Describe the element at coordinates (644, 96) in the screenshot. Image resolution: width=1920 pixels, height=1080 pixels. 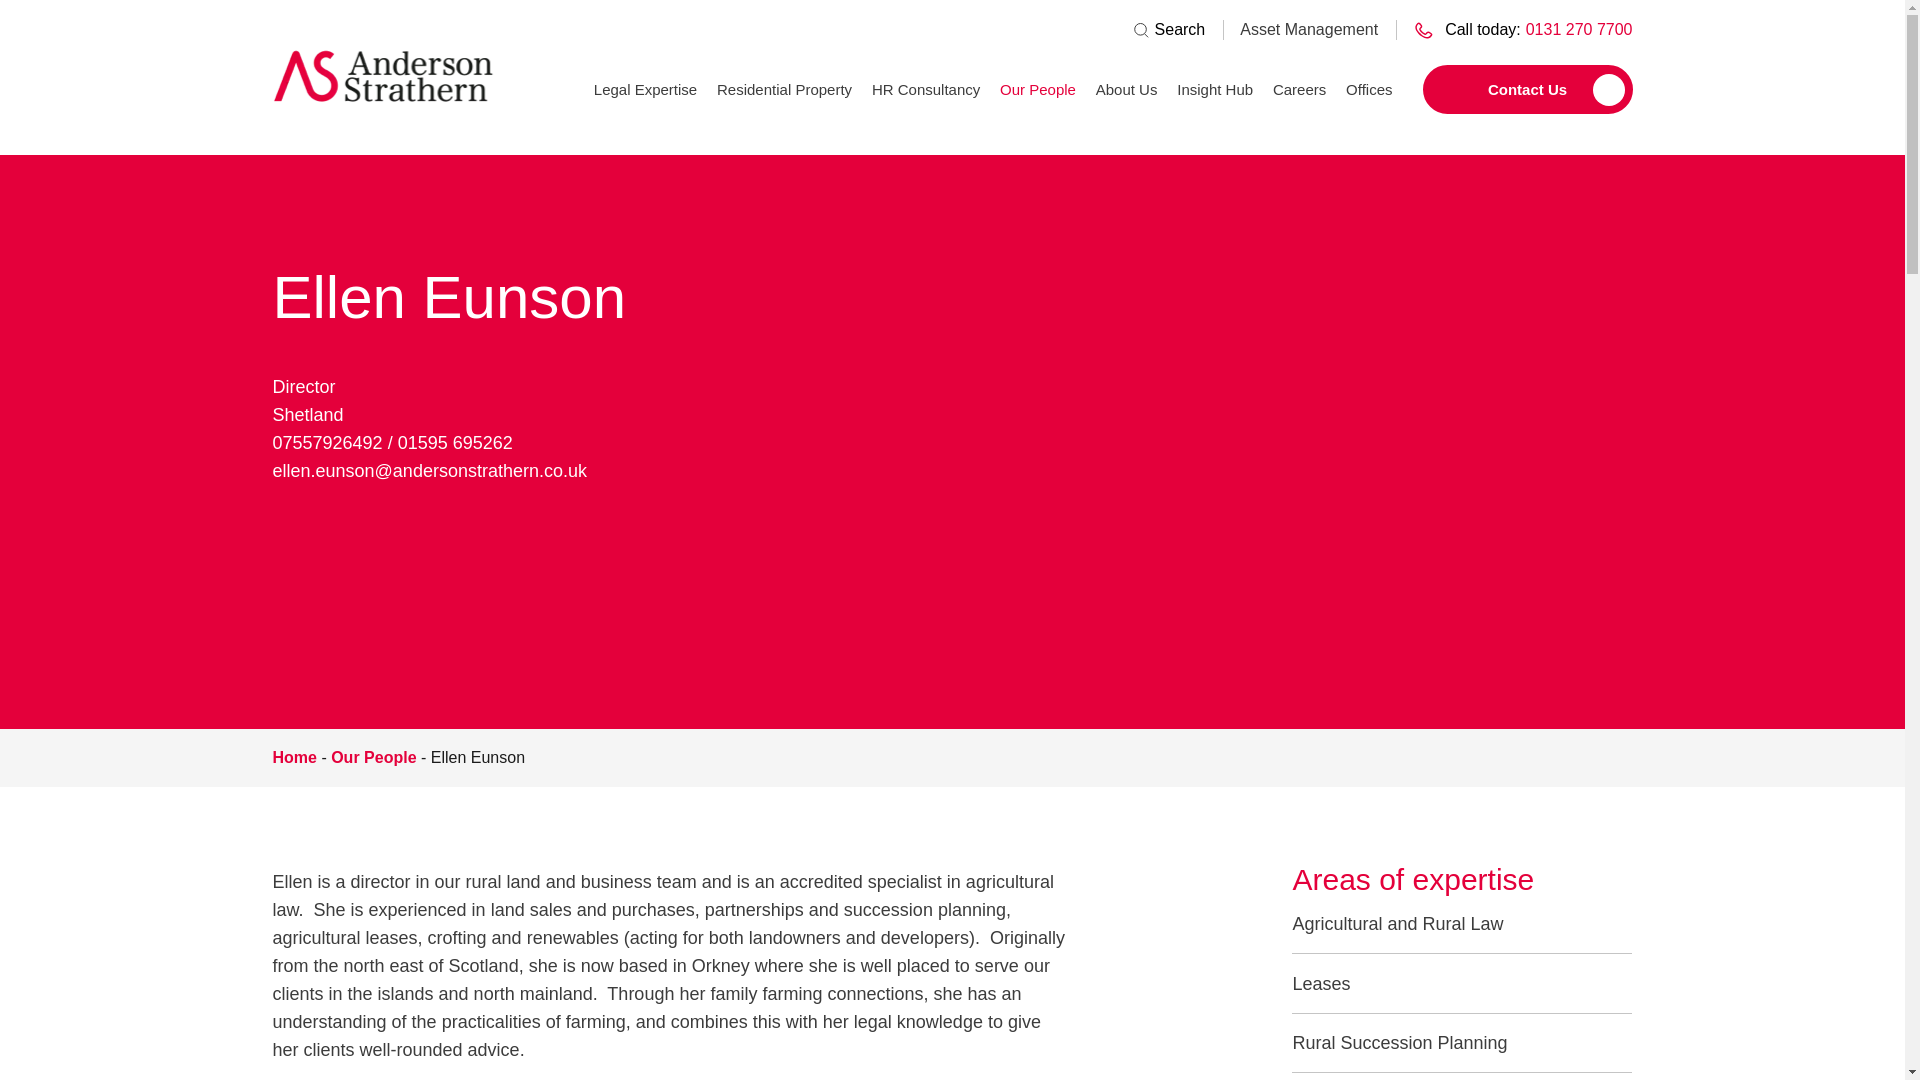
I see `Legal Expertise` at that location.